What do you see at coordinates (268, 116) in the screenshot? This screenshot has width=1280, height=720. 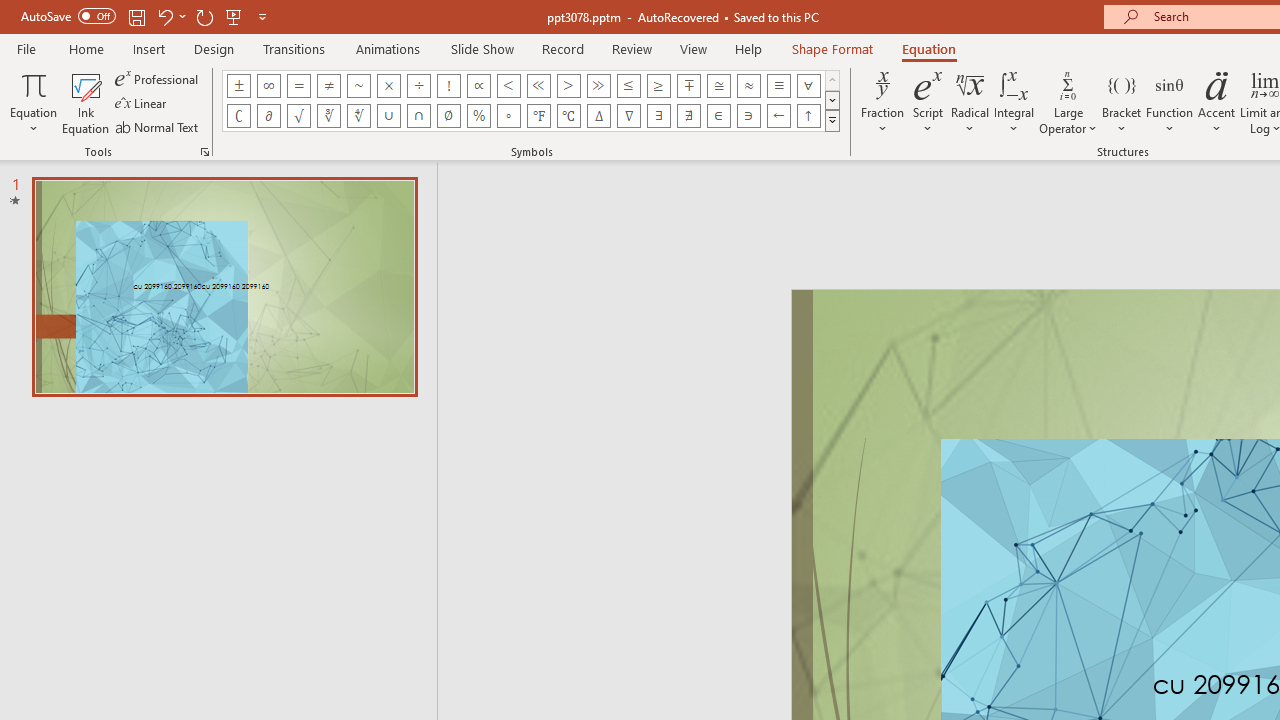 I see `Equation Symbol Partial Differential` at bounding box center [268, 116].